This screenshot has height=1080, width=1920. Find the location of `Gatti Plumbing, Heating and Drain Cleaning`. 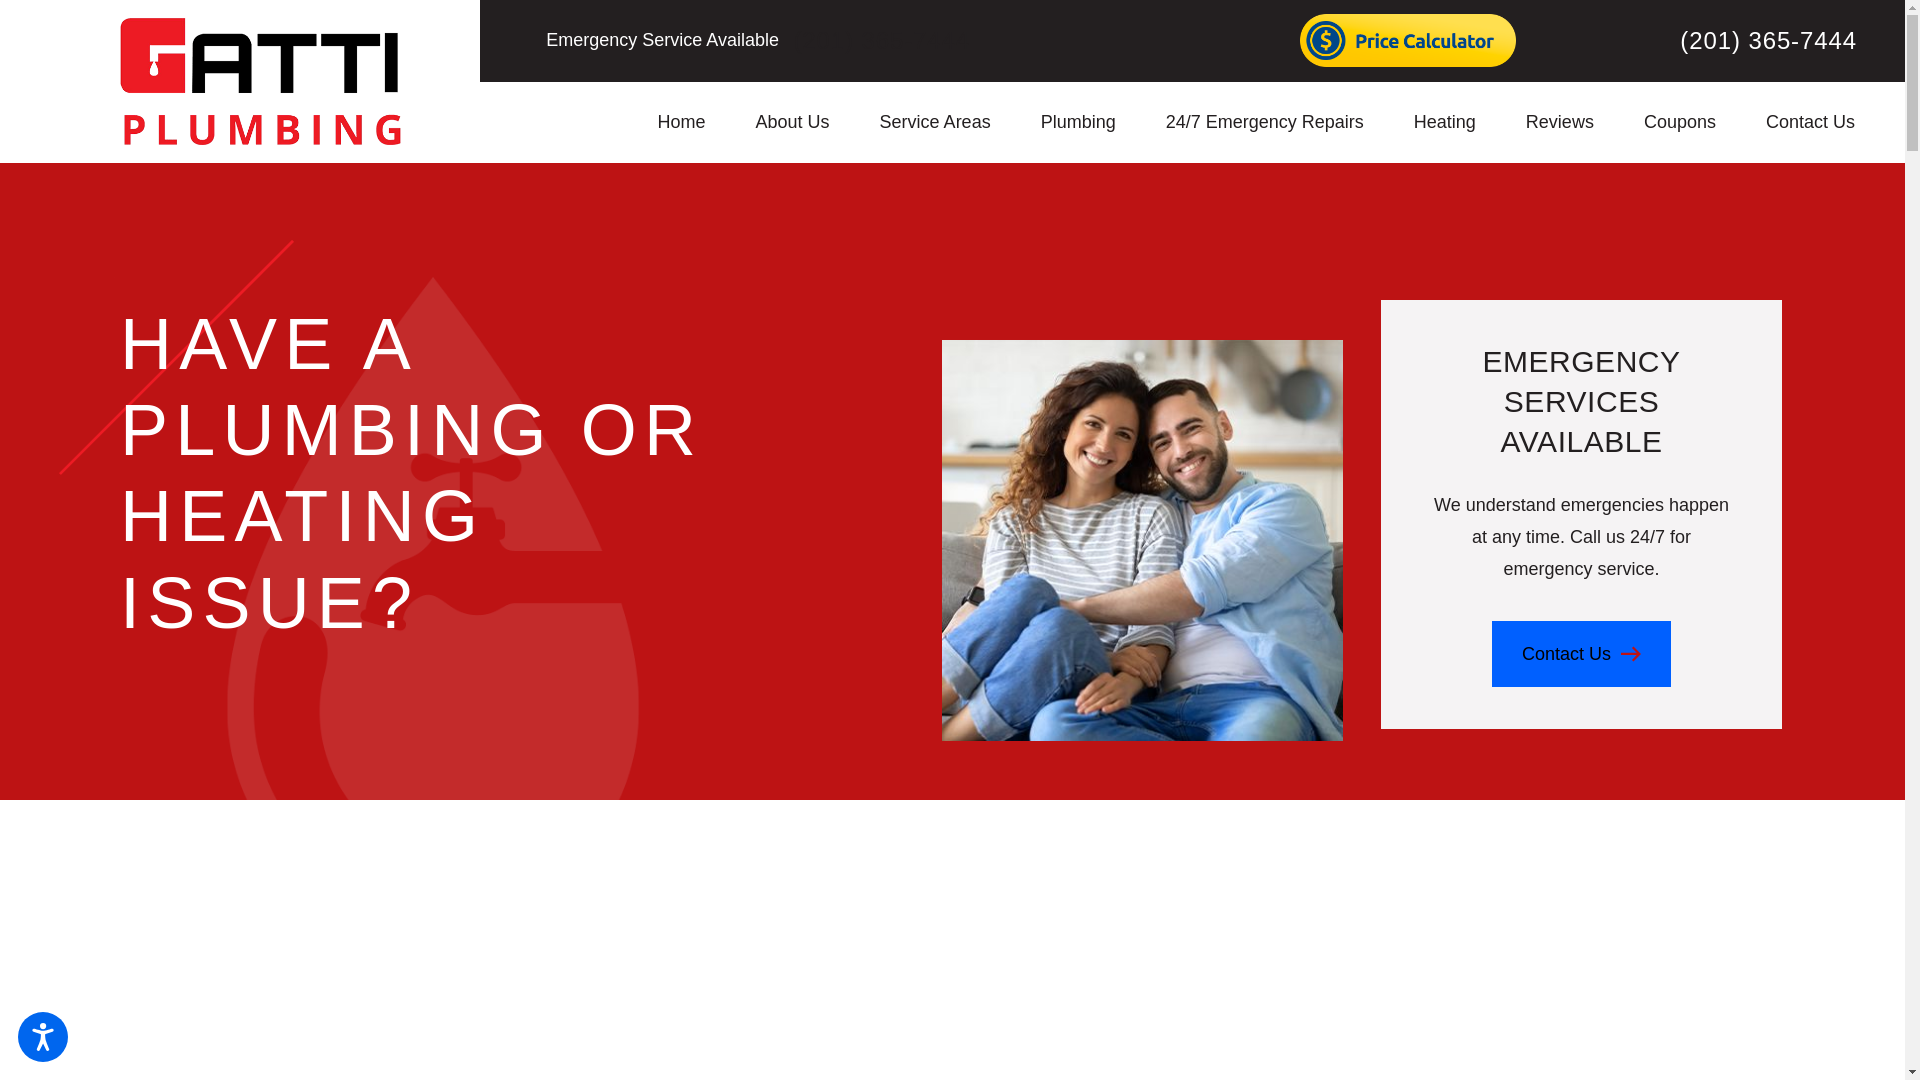

Gatti Plumbing, Heating and Drain Cleaning is located at coordinates (260, 81).